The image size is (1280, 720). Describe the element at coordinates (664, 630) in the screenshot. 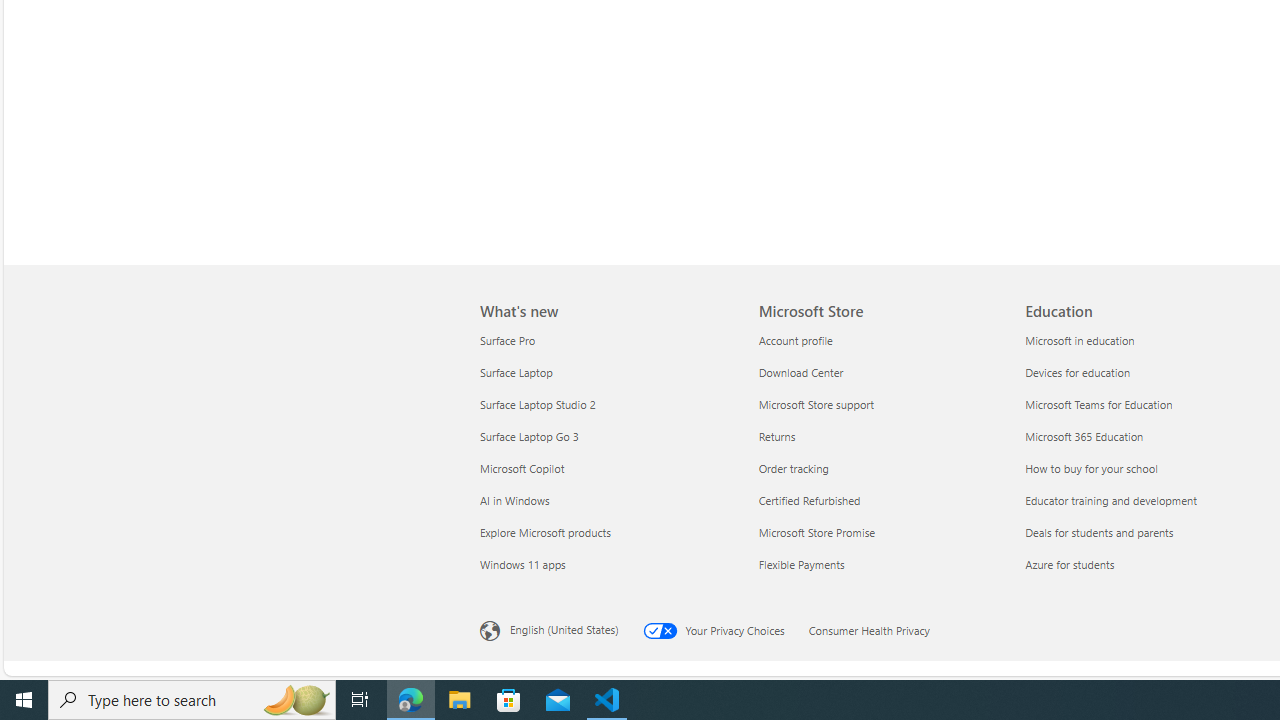

I see `Your Privacy Choices Opt-Out Icon` at that location.